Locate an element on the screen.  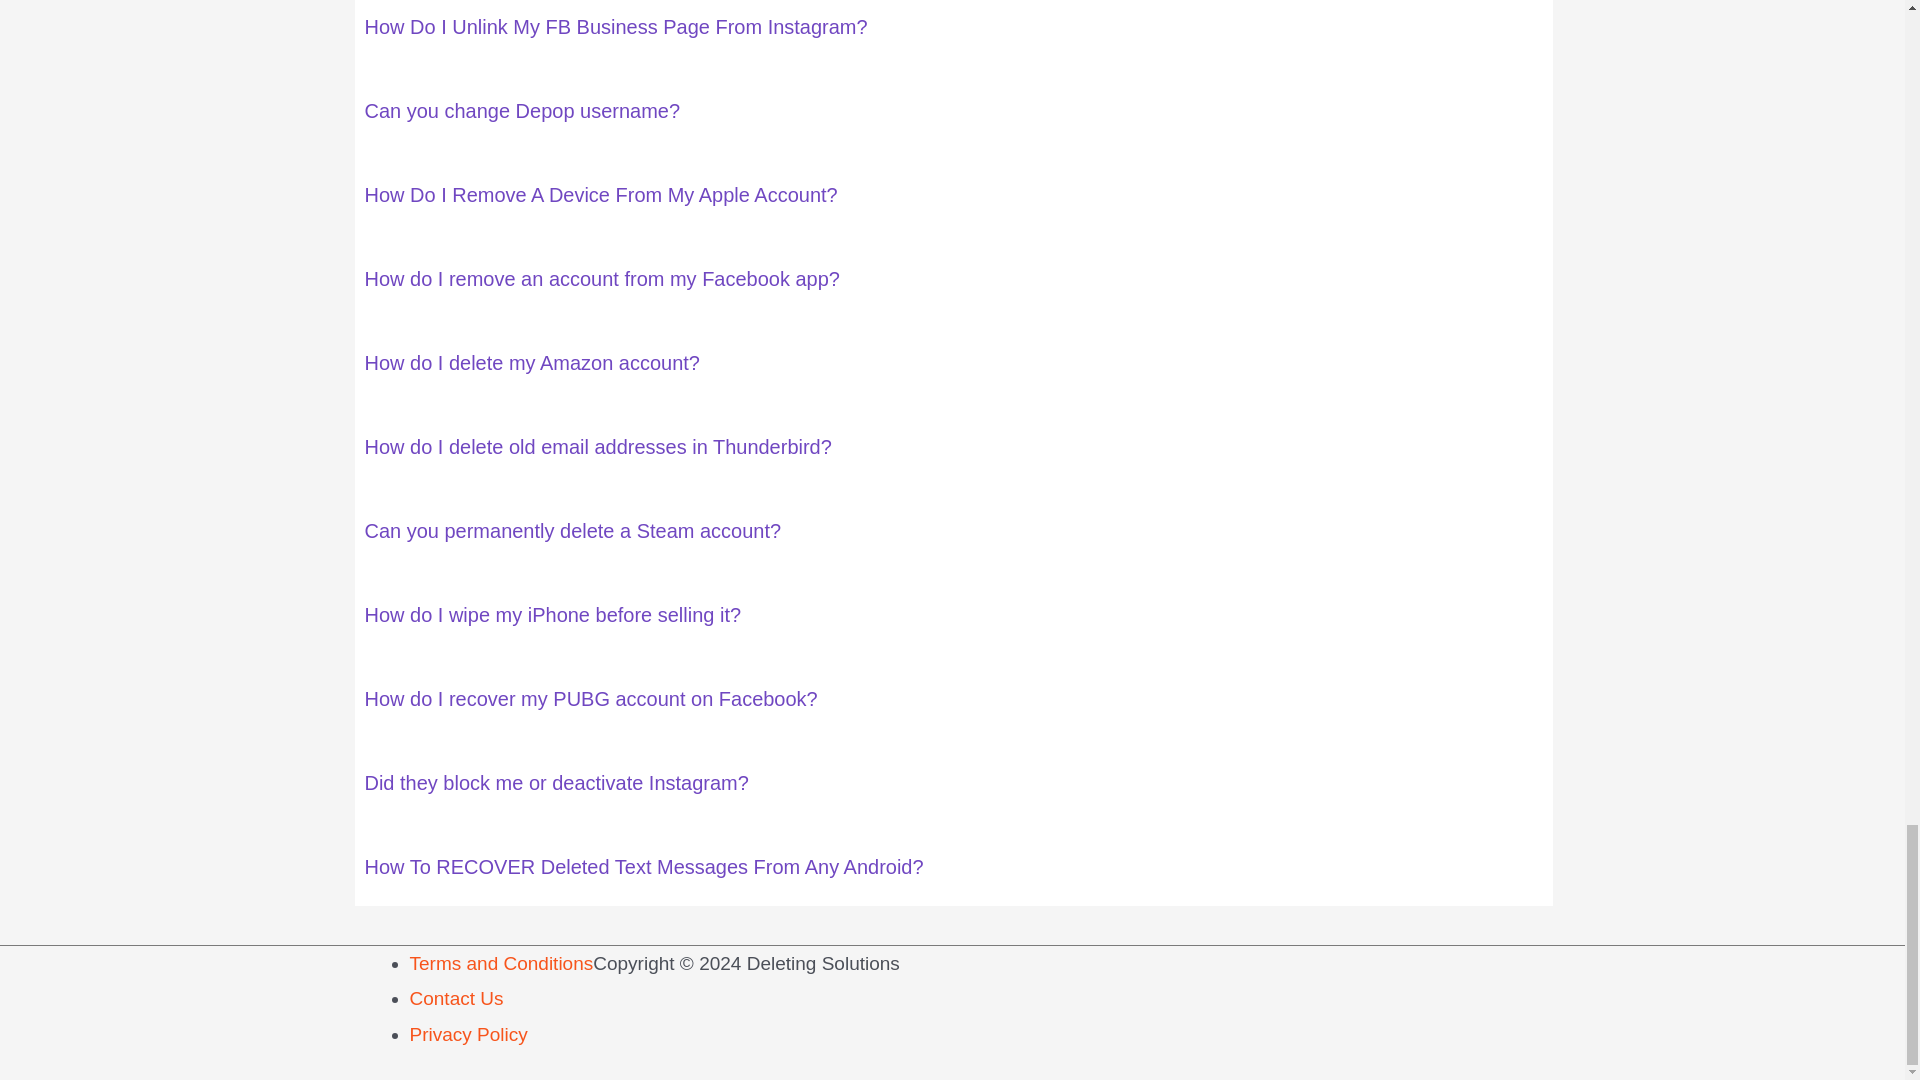
Did they block me or deactivate Instagram? is located at coordinates (556, 782).